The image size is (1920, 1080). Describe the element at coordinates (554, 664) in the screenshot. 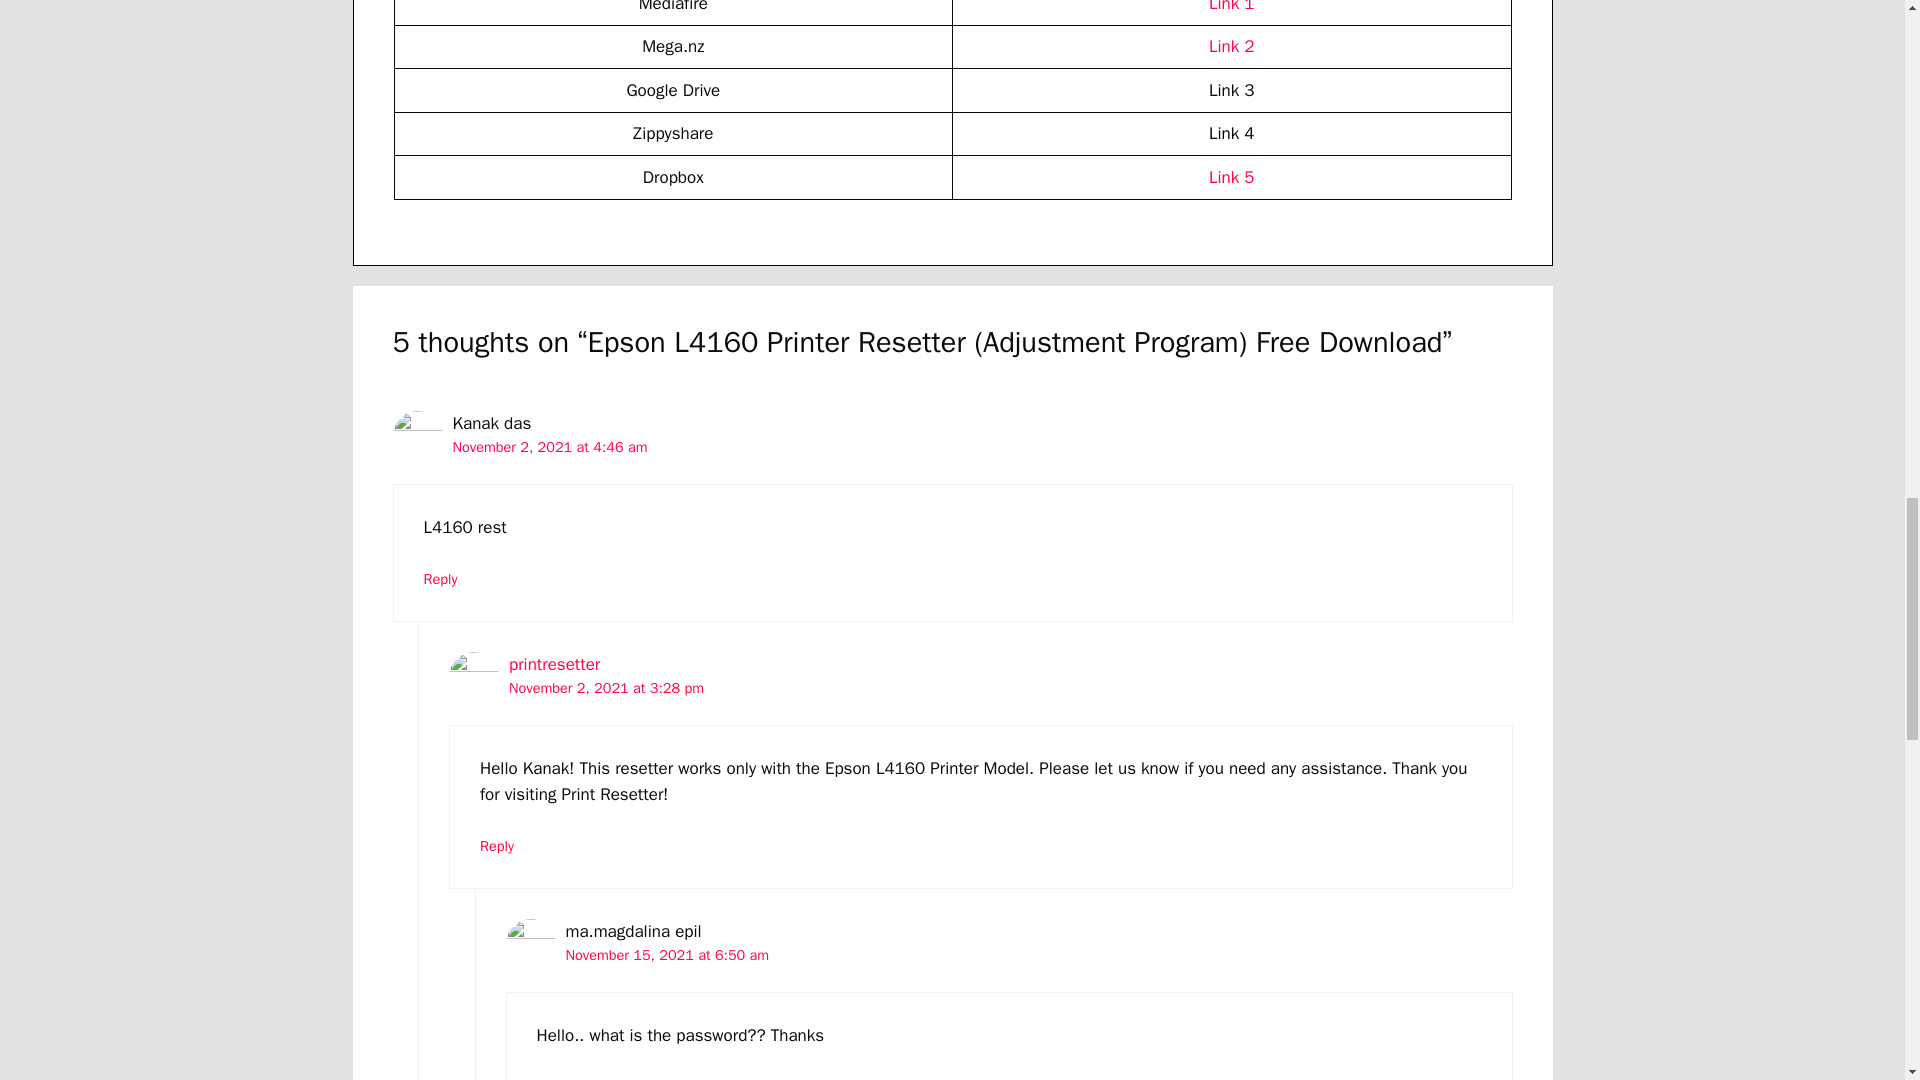

I see `printresetter` at that location.